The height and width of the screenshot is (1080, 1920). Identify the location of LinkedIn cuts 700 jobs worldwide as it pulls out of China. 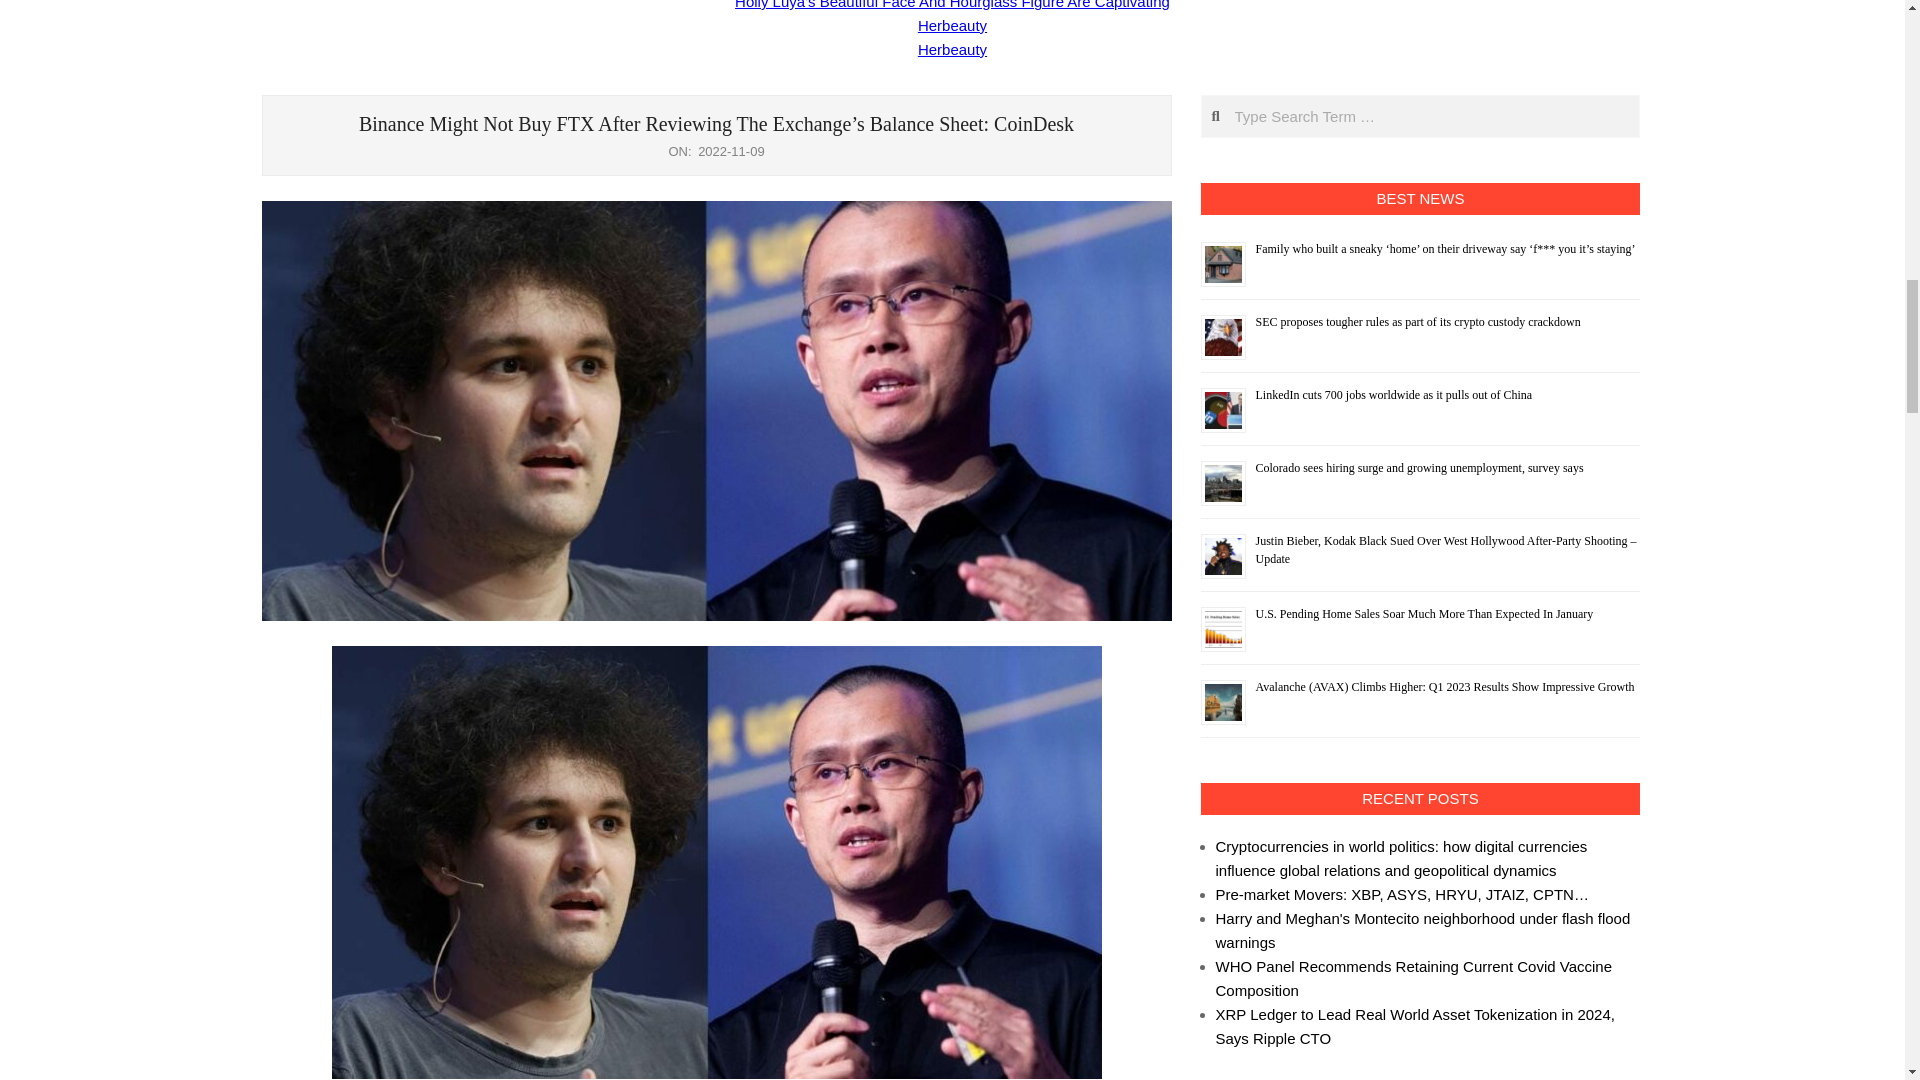
(1394, 394).